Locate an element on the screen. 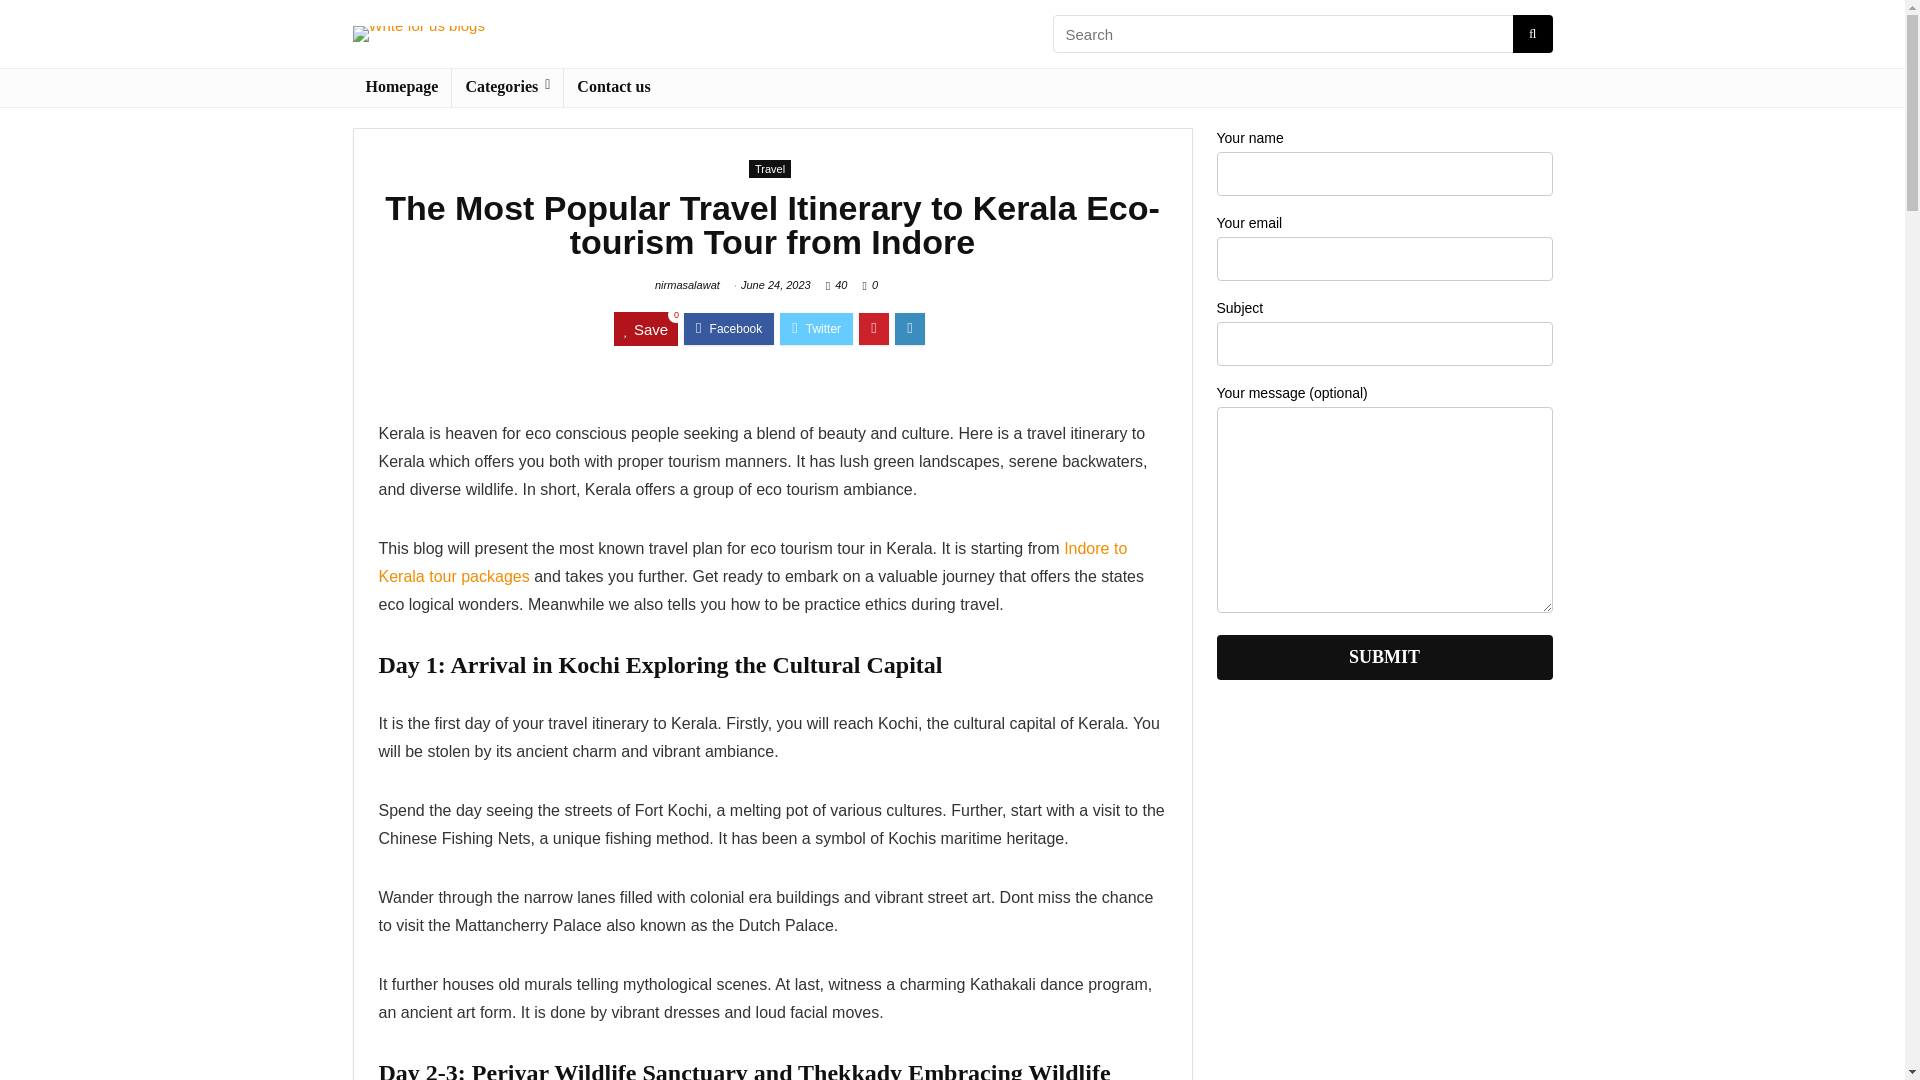  Contact us is located at coordinates (613, 88).